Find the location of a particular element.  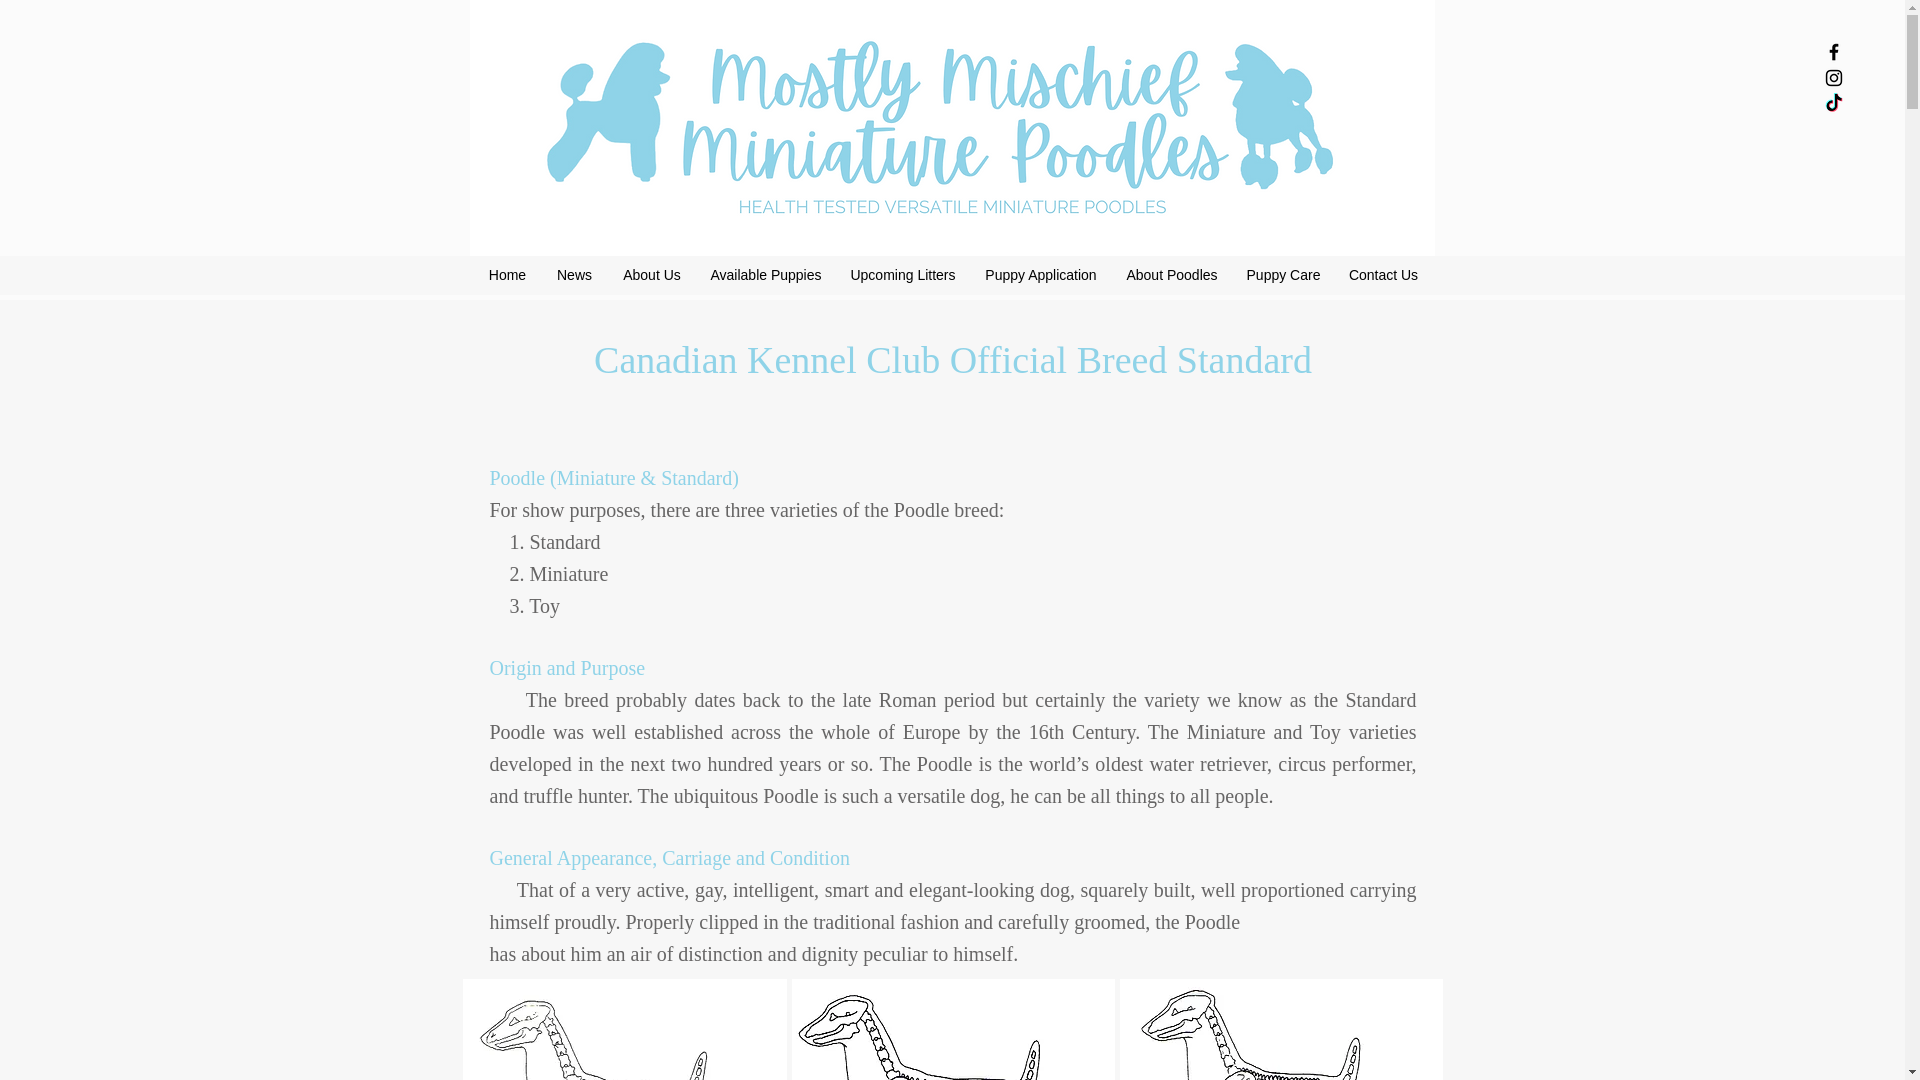

Upcoming Litters is located at coordinates (903, 275).